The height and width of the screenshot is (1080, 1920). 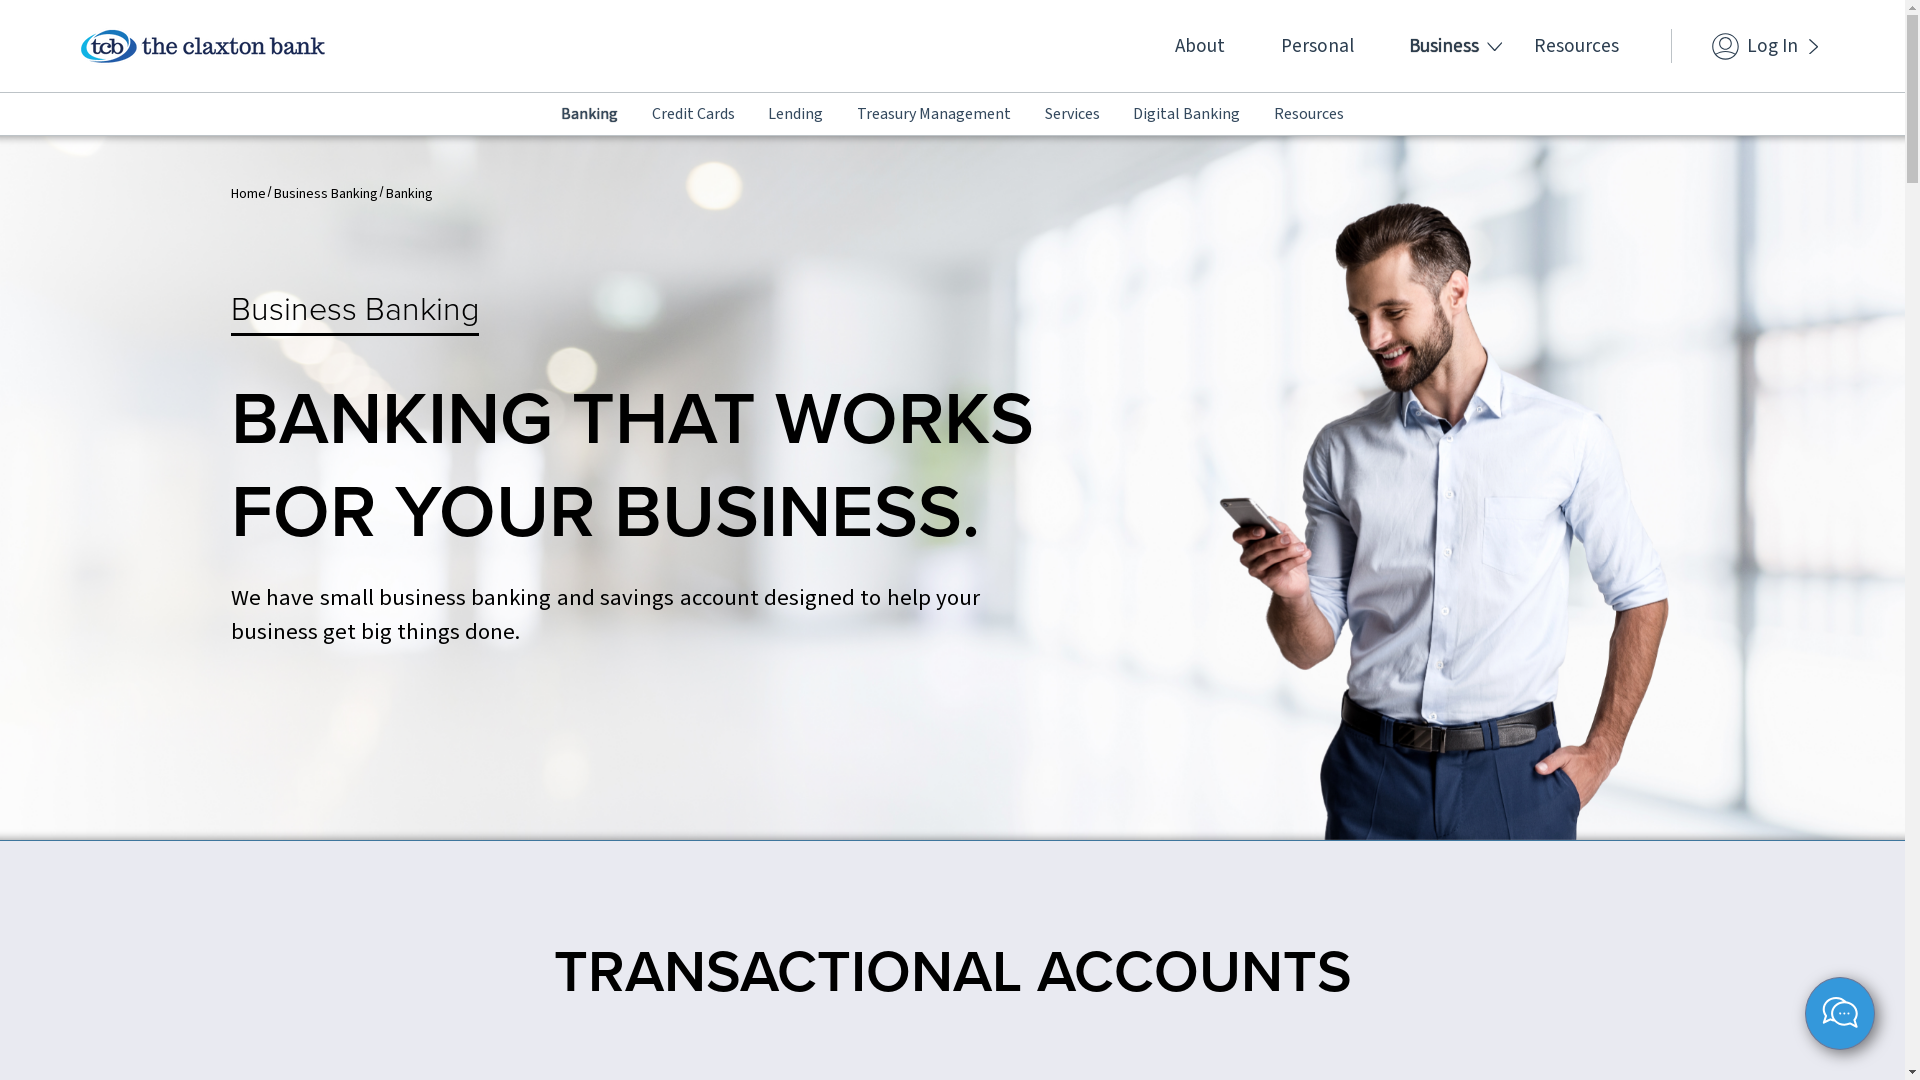 I want to click on Lending, so click(x=796, y=114).